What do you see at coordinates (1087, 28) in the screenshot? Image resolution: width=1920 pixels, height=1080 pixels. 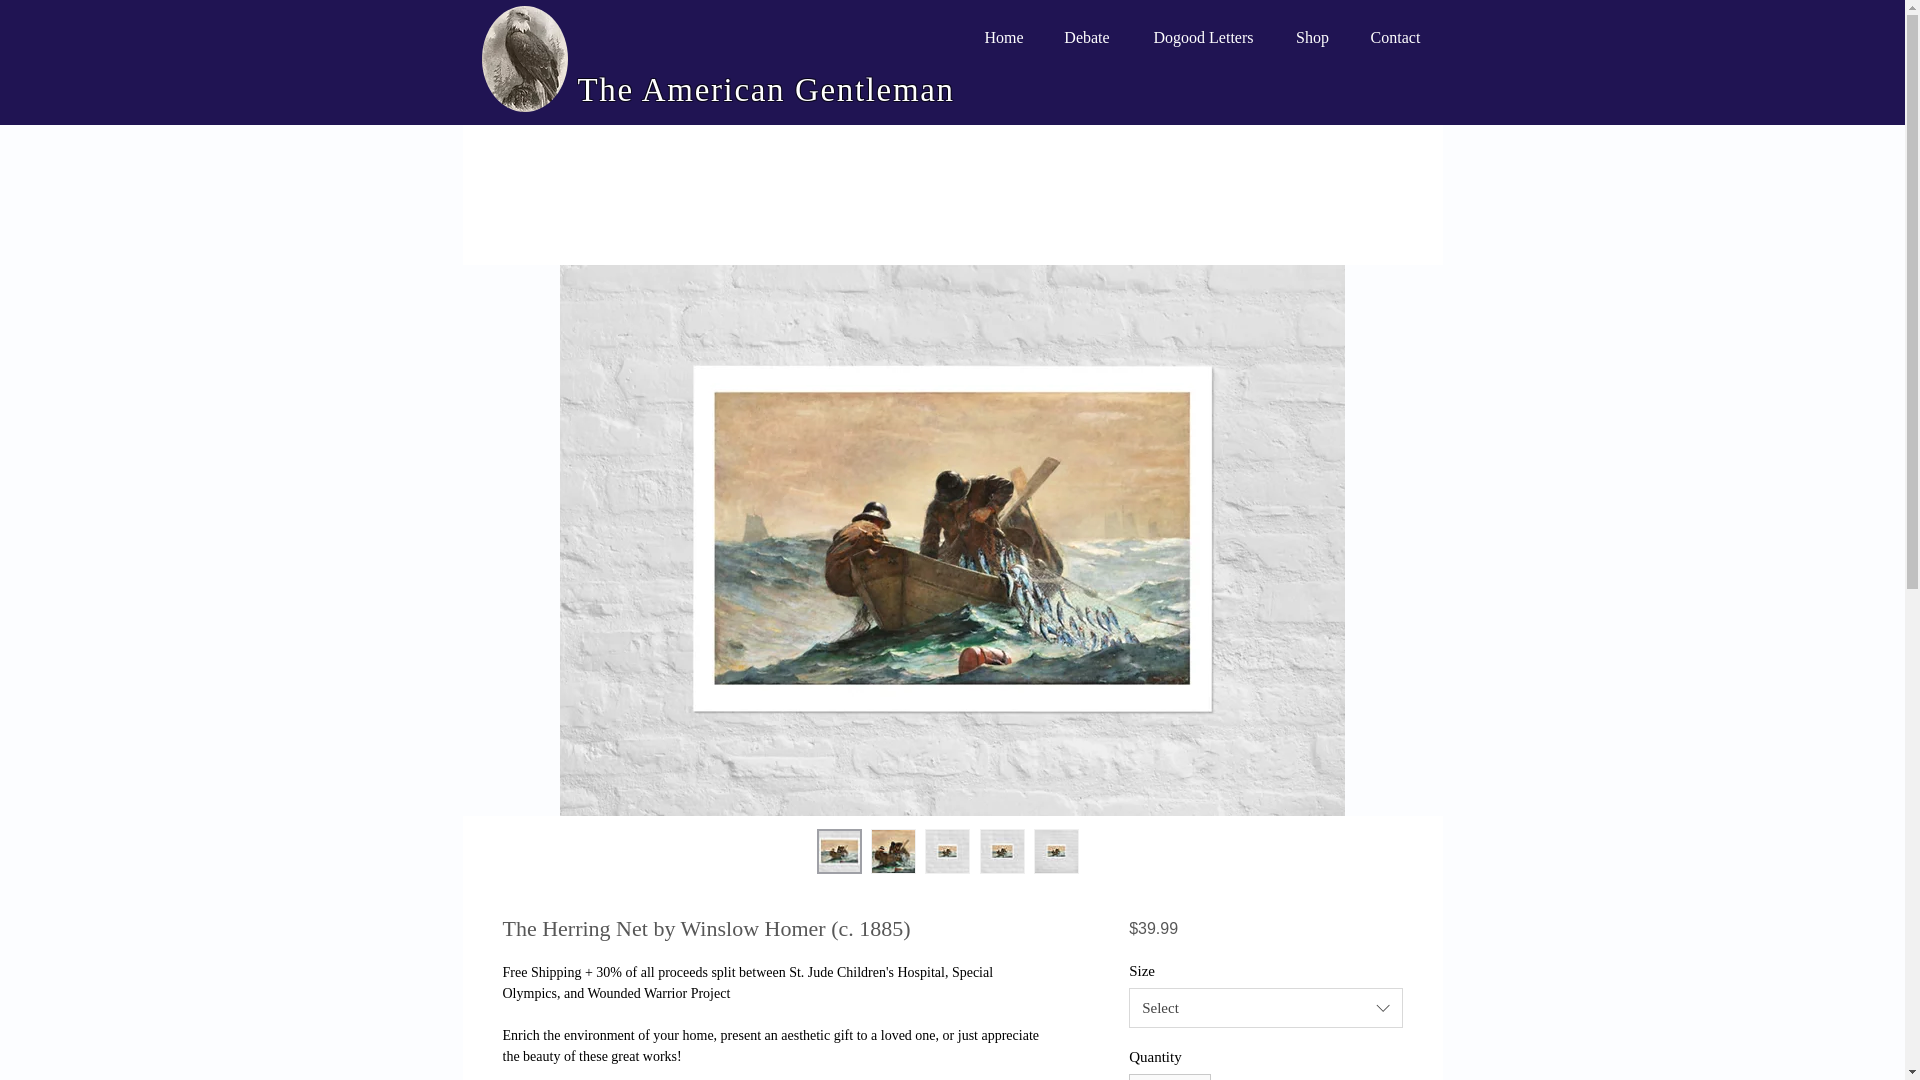 I see `Debate` at bounding box center [1087, 28].